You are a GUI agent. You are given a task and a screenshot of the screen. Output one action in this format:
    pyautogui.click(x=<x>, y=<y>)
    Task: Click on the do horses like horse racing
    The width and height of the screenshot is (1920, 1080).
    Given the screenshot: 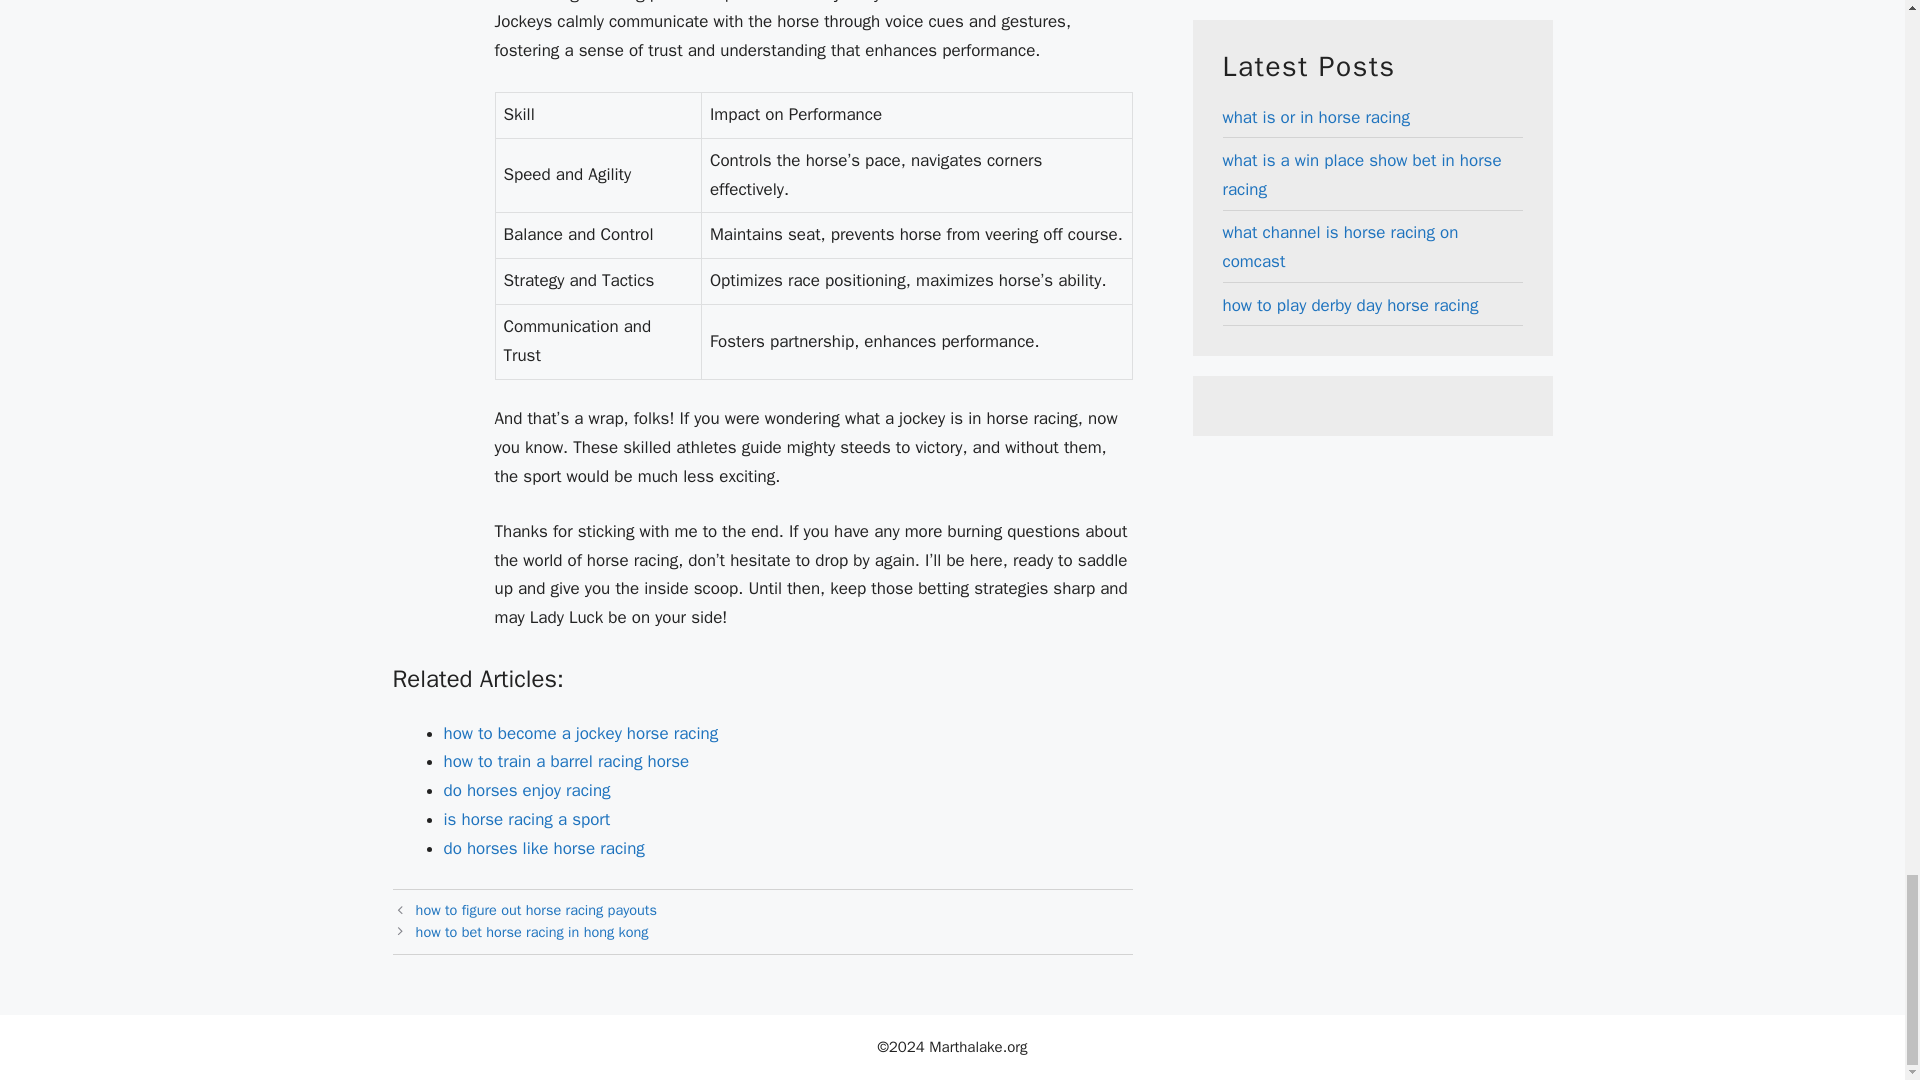 What is the action you would take?
    pyautogui.click(x=544, y=848)
    